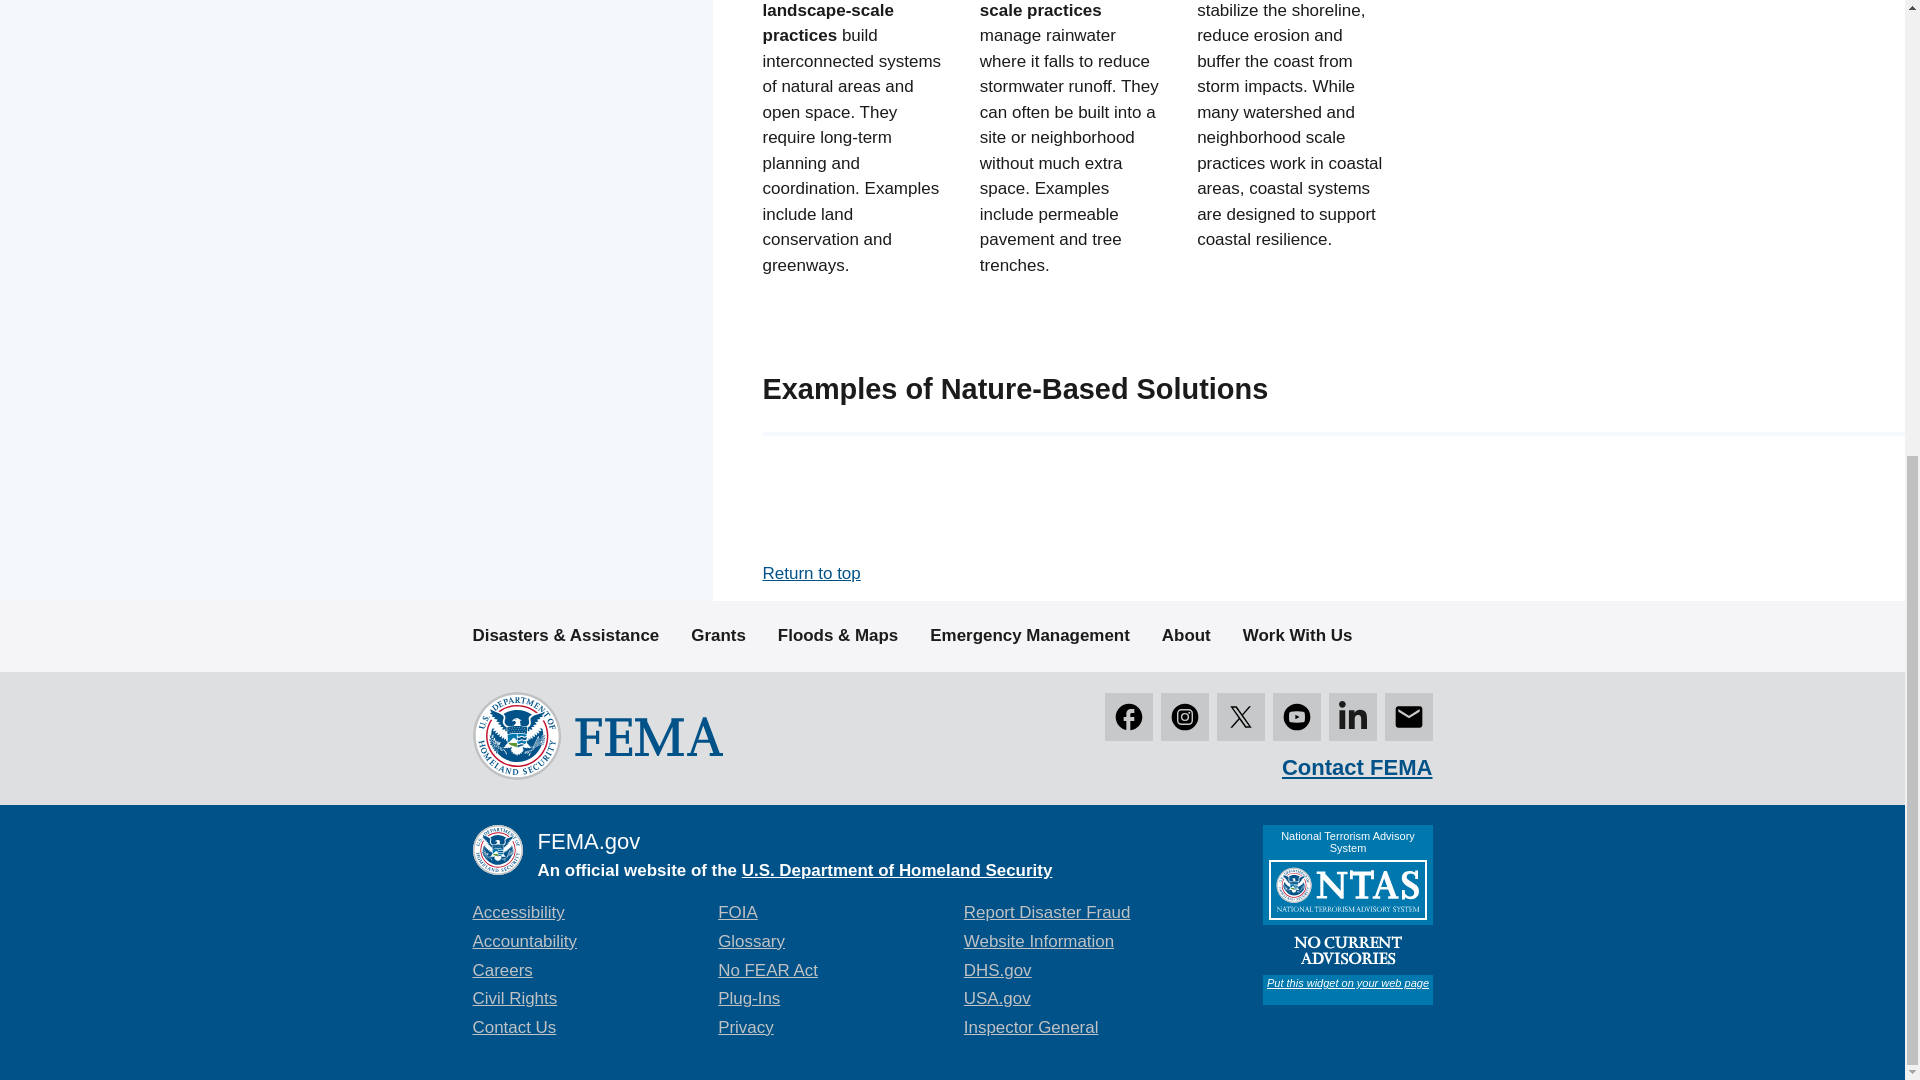 The width and height of the screenshot is (1920, 1080). Describe the element at coordinates (1298, 636) in the screenshot. I see `Work With Us` at that location.